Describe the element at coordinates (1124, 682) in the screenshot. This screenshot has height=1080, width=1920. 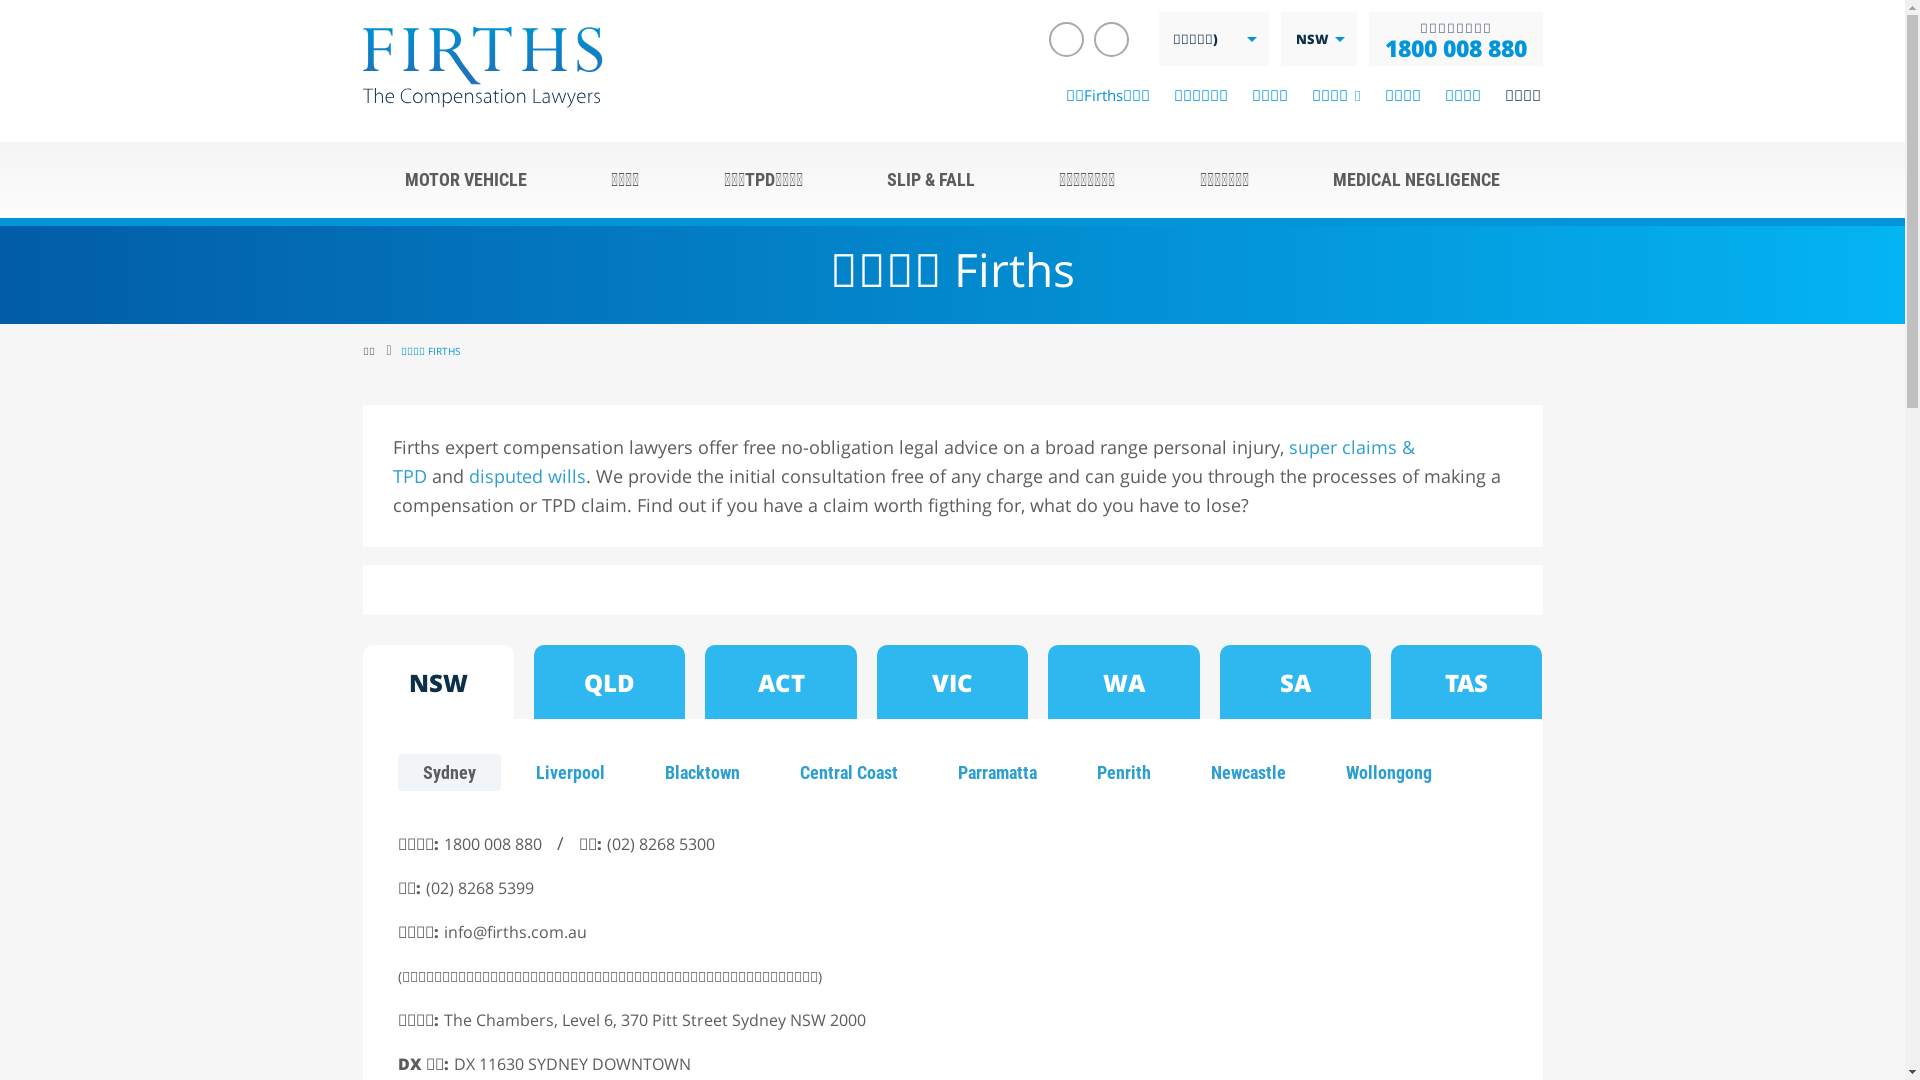
I see `WA` at that location.